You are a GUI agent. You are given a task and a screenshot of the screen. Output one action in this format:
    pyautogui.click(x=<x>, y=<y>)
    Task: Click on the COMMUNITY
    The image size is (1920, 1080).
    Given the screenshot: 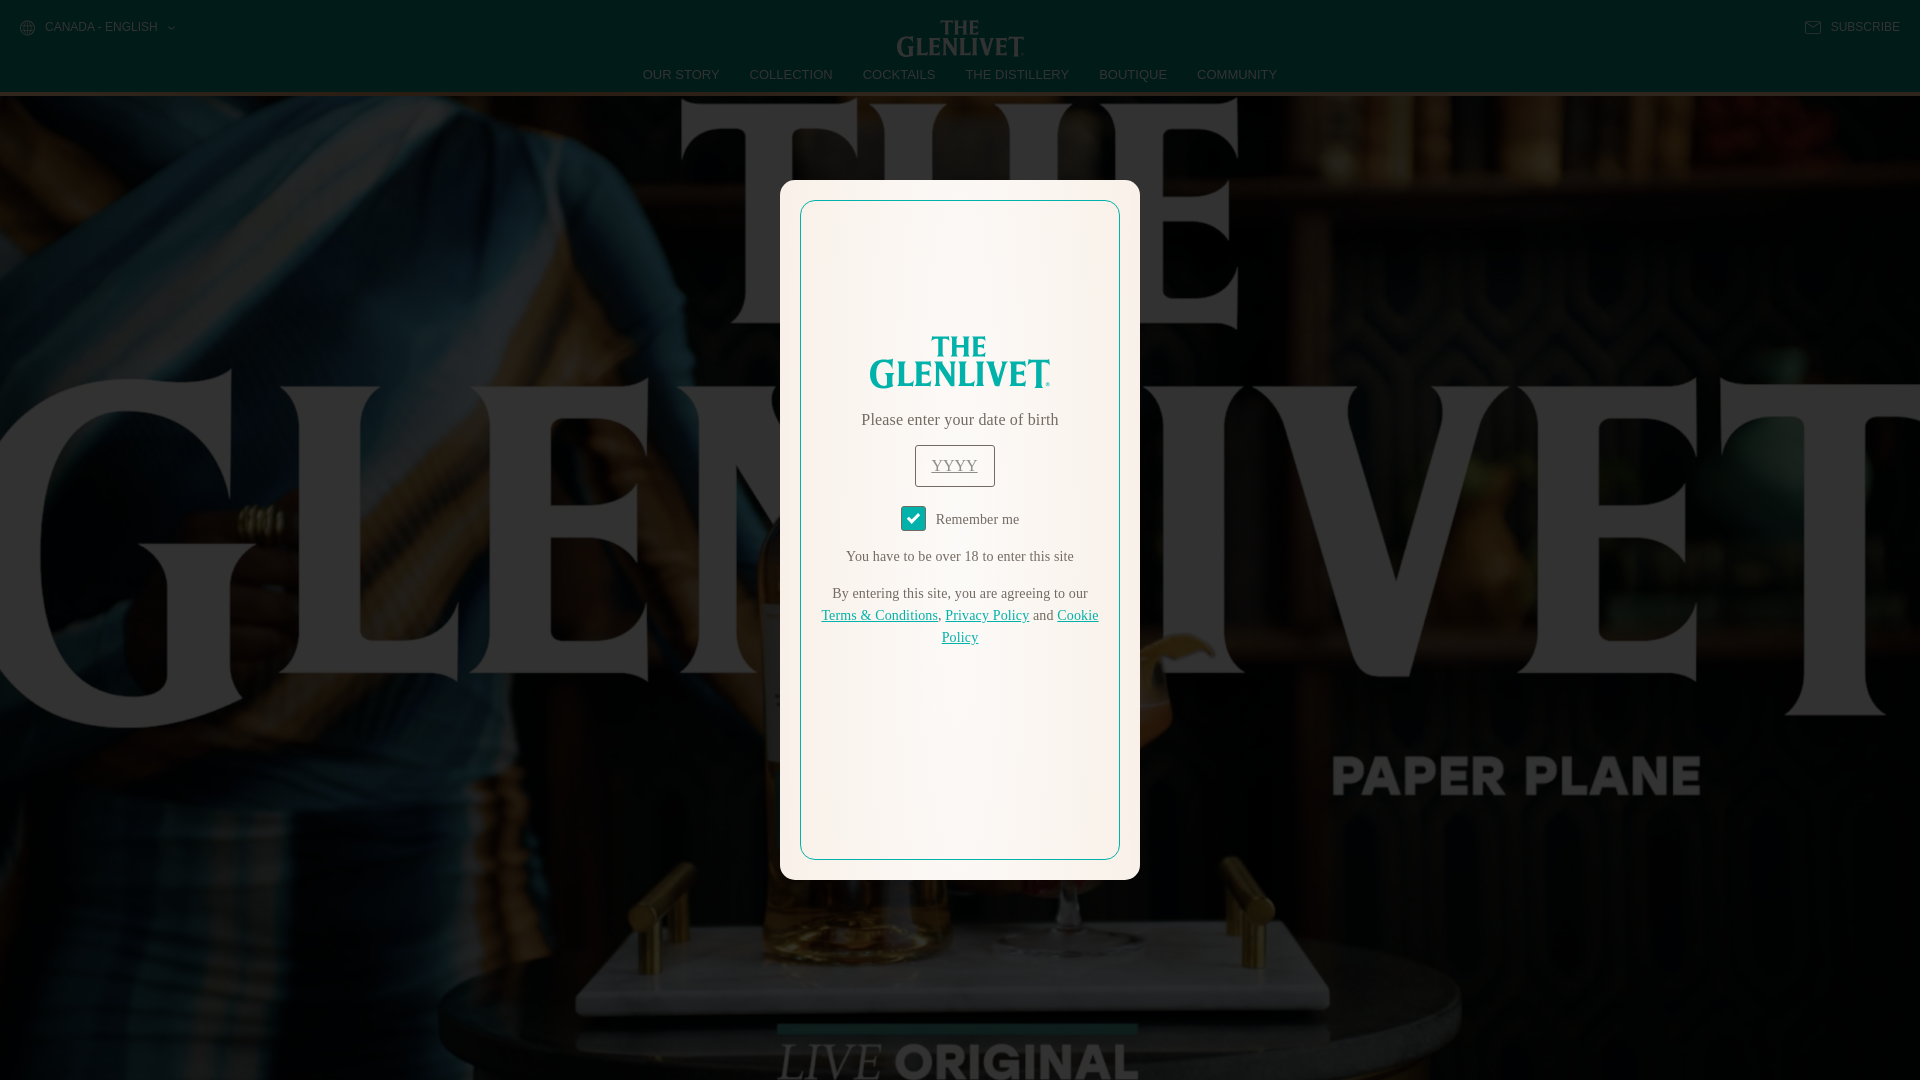 What is the action you would take?
    pyautogui.click(x=1236, y=74)
    